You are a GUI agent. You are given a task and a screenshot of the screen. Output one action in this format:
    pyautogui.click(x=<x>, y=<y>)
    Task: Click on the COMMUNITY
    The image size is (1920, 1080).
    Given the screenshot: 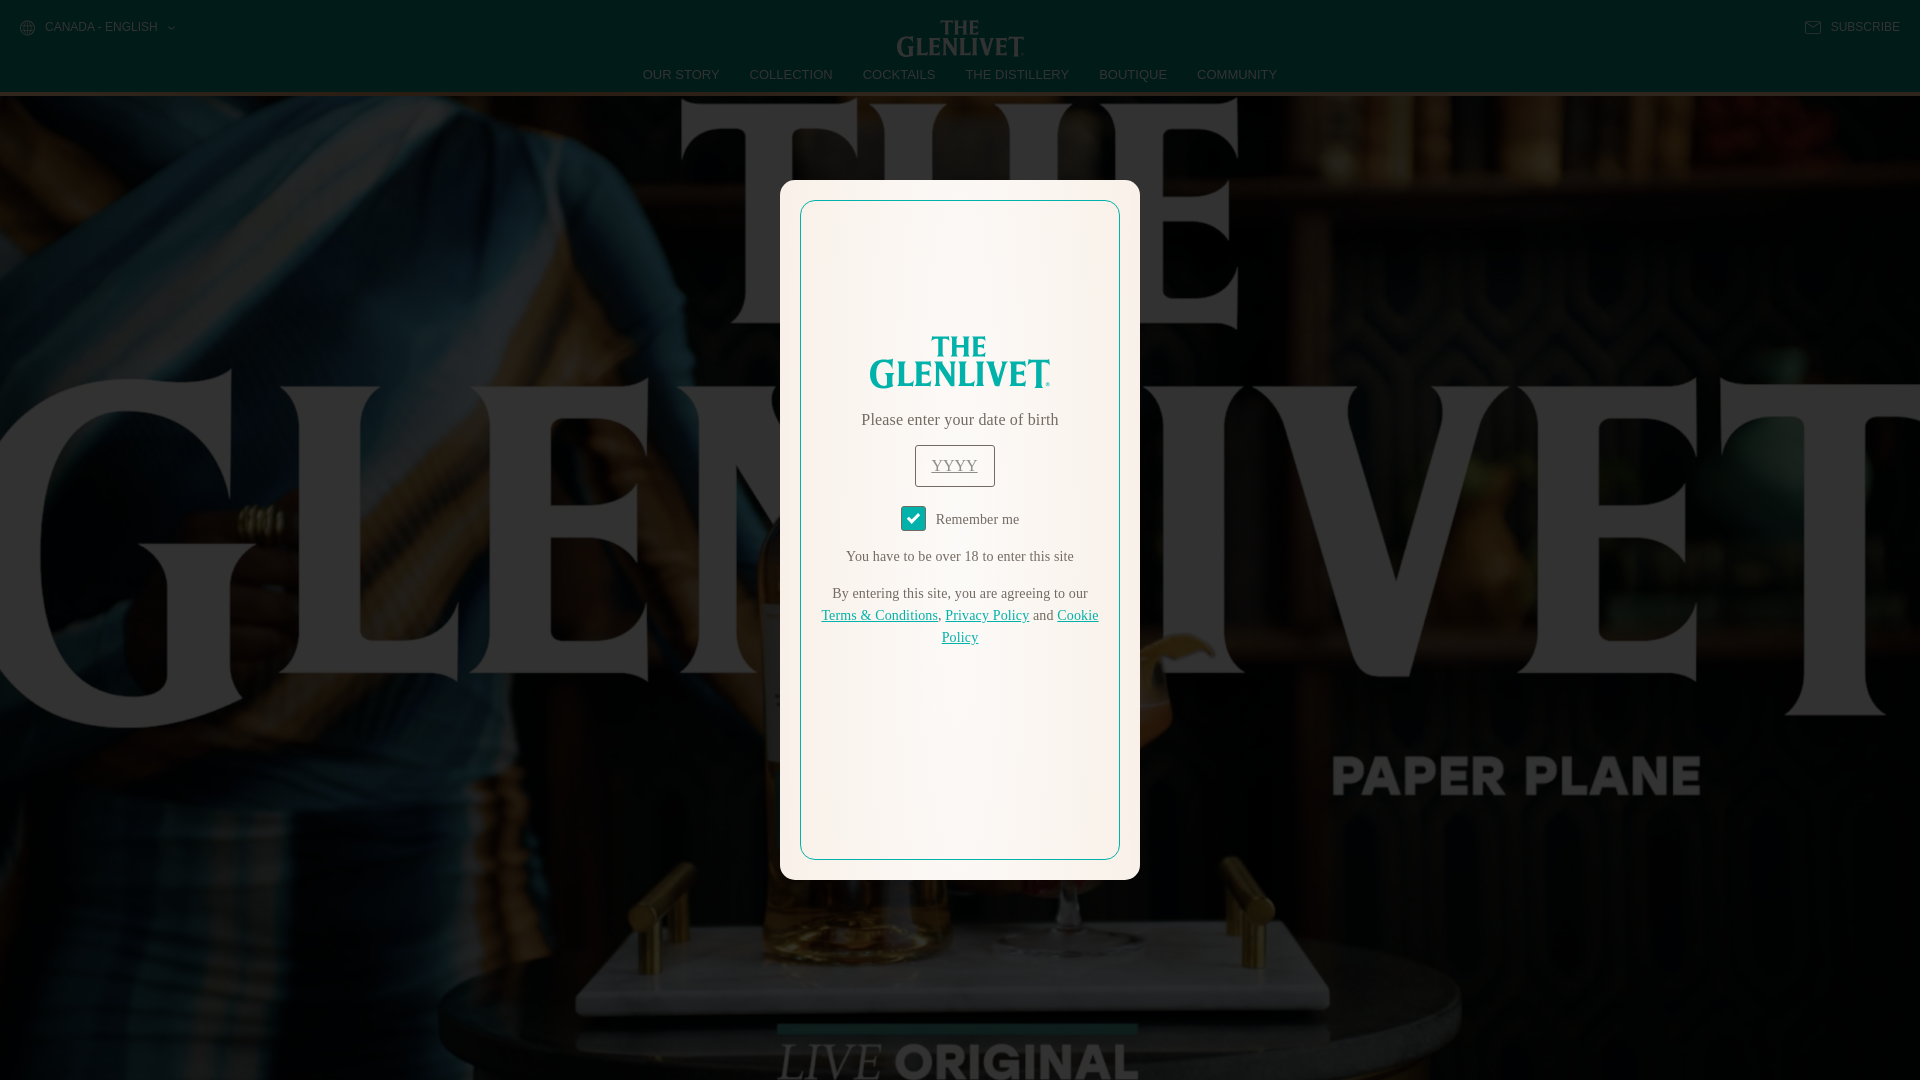 What is the action you would take?
    pyautogui.click(x=1236, y=74)
    